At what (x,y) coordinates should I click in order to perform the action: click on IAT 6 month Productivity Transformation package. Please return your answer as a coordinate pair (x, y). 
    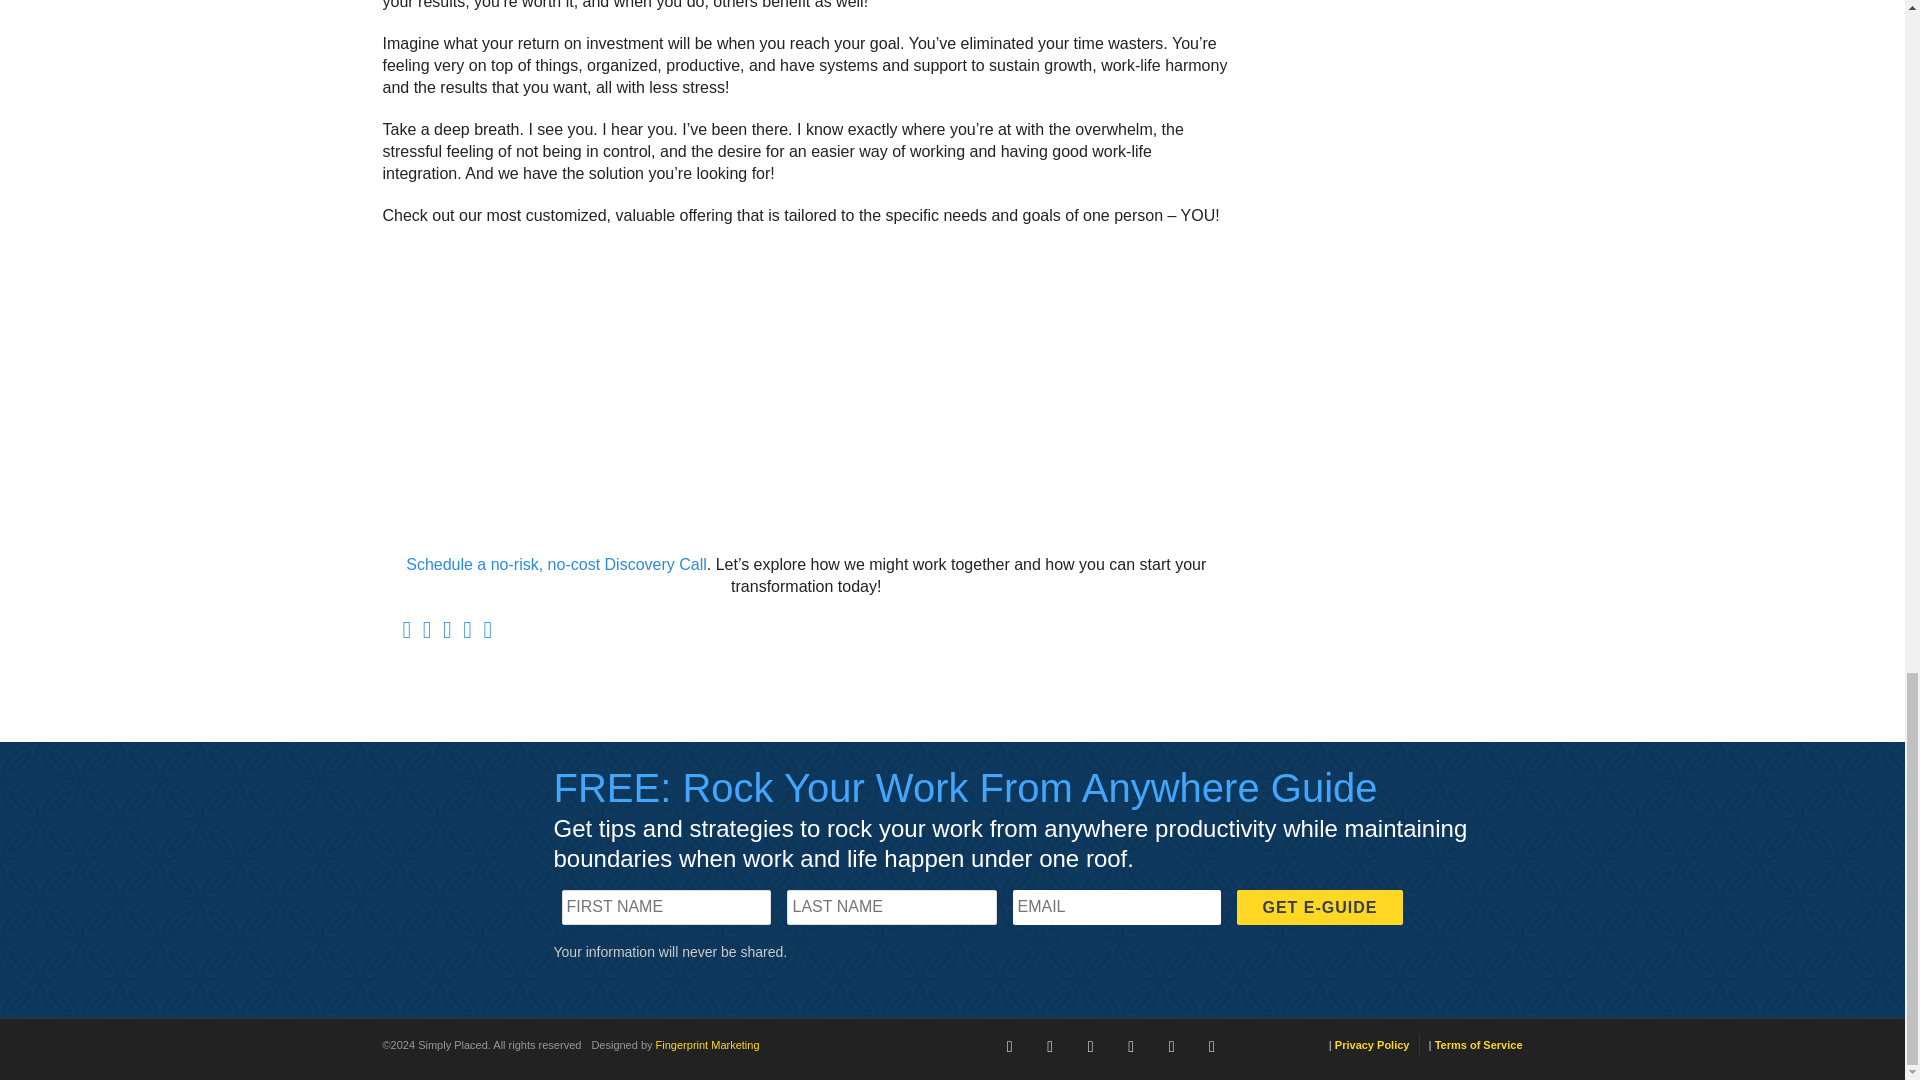
    Looking at the image, I should click on (806, 388).